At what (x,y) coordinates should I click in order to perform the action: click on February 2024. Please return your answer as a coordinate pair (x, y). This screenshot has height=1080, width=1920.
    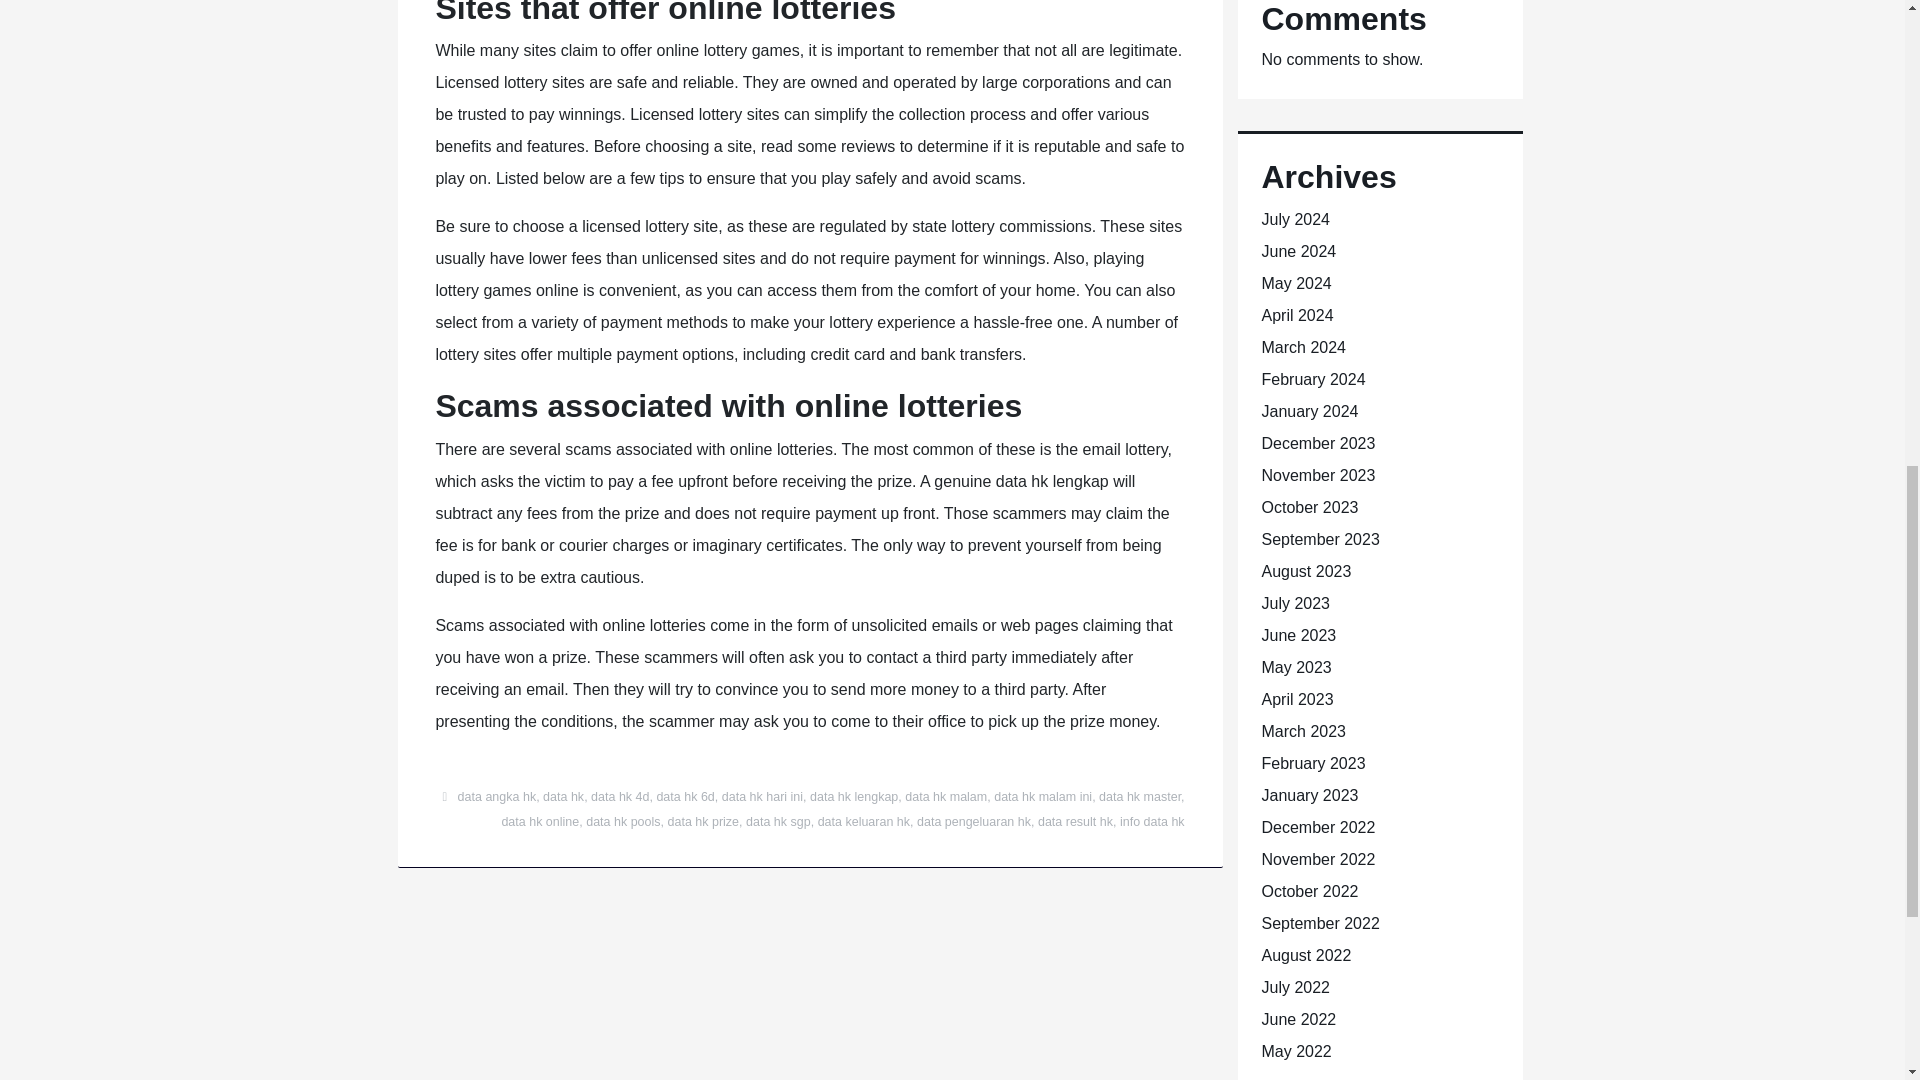
    Looking at the image, I should click on (1313, 379).